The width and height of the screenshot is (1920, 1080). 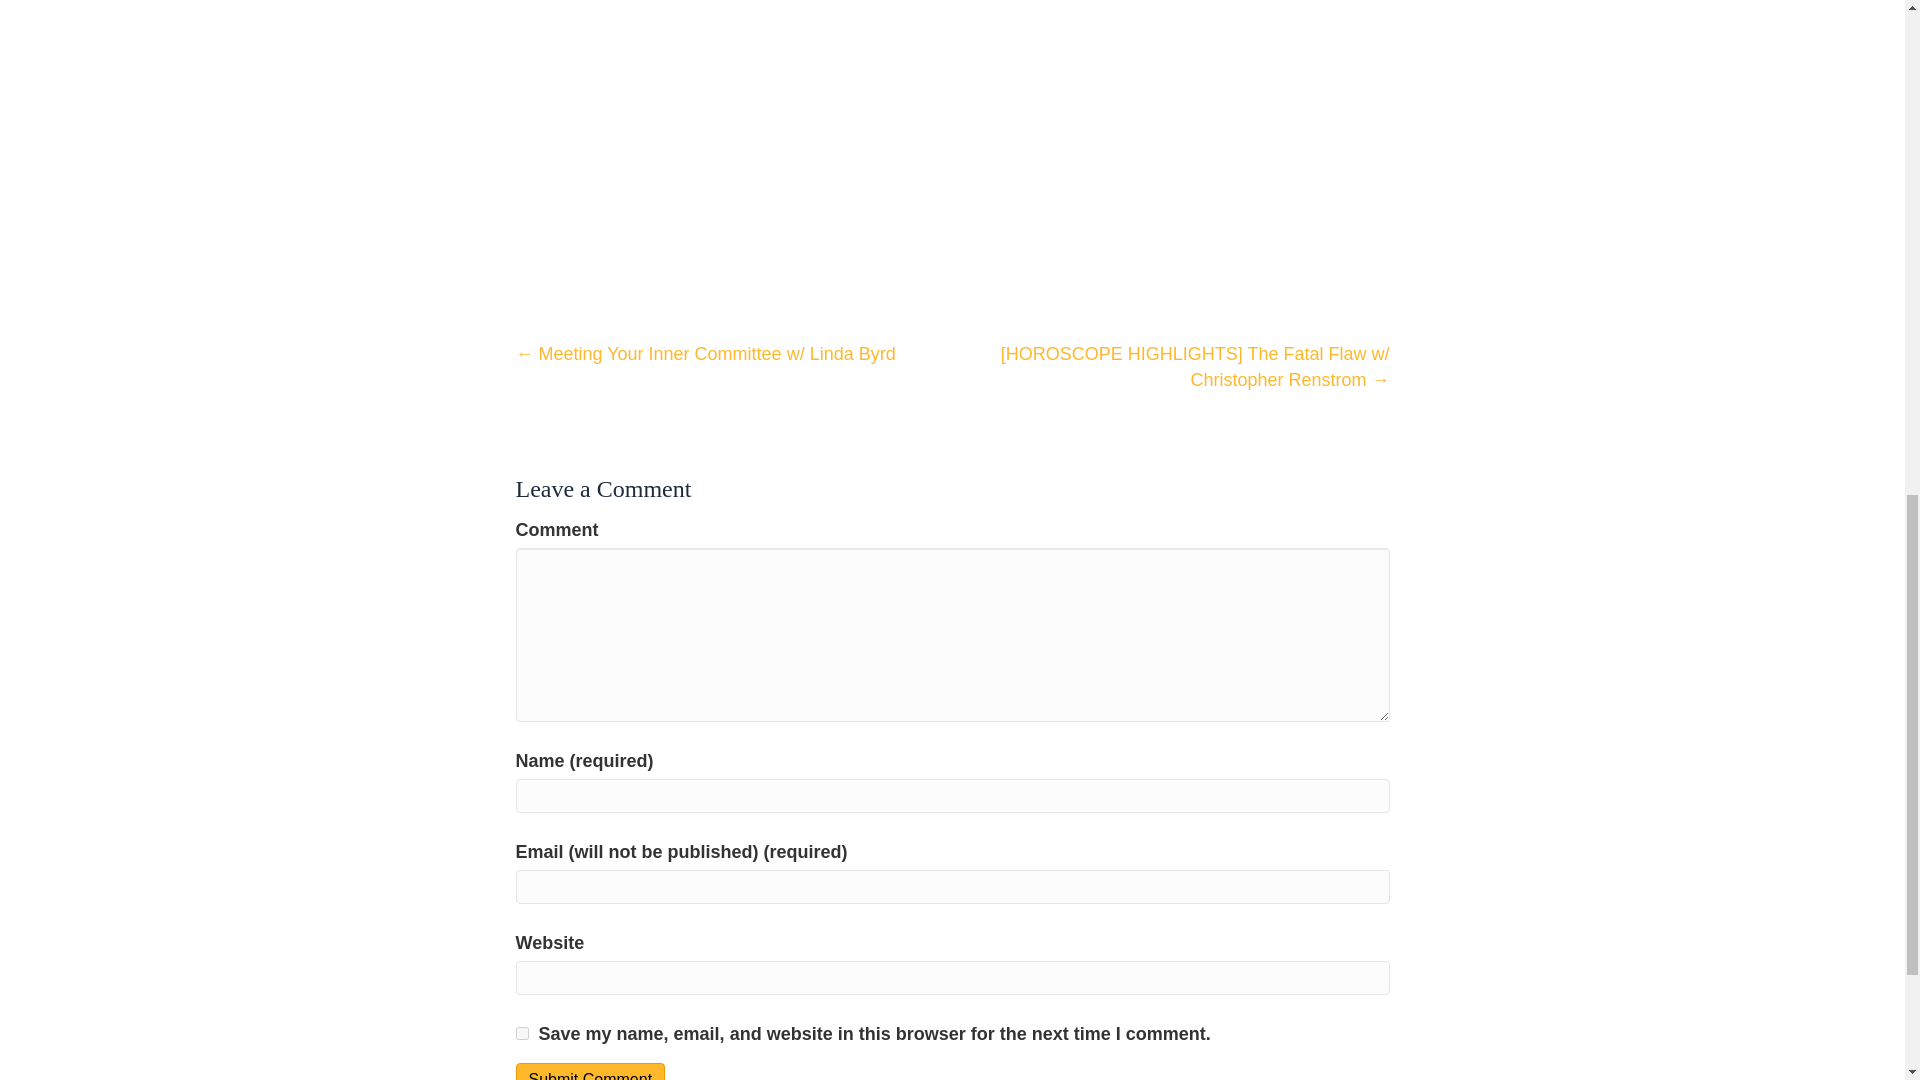 I want to click on Submit Comment, so click(x=591, y=1071).